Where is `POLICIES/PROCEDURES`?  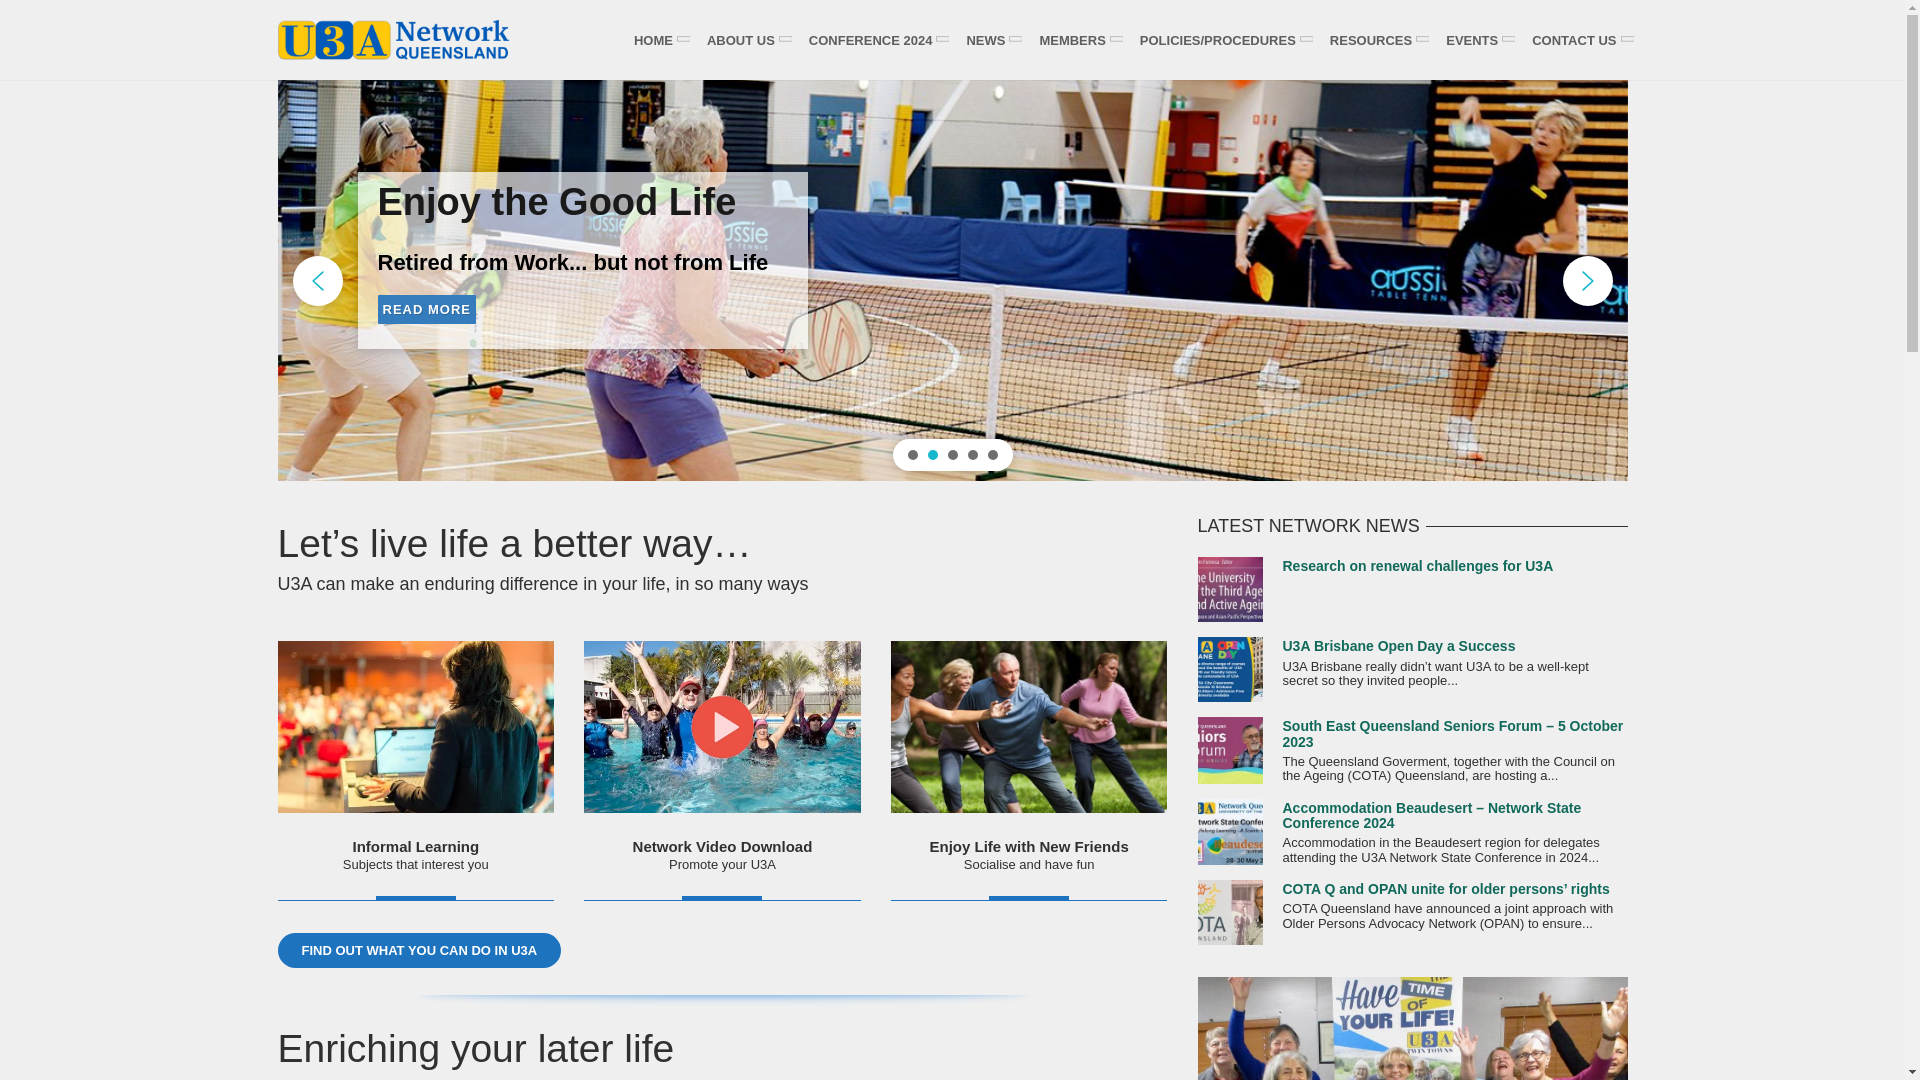 POLICIES/PROCEDURES is located at coordinates (1223, 40).